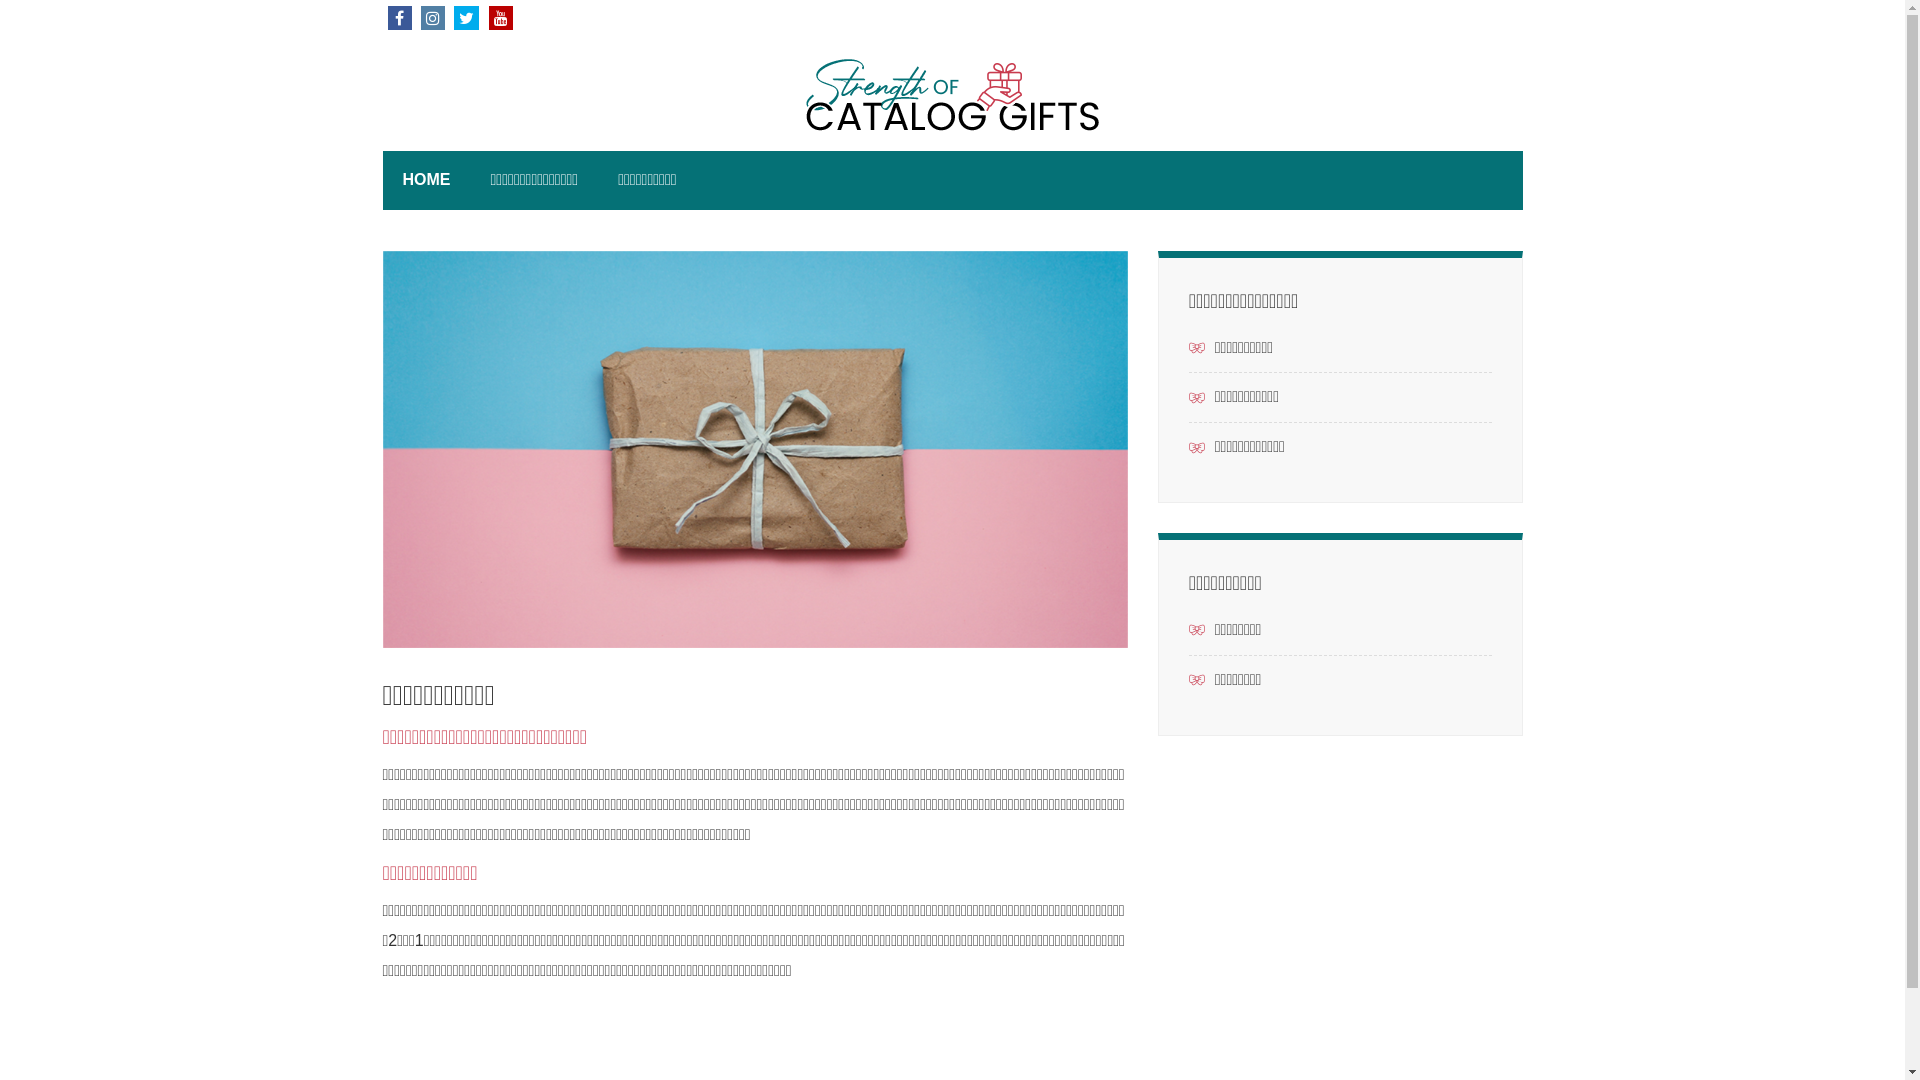  I want to click on YOUTUBE, so click(501, 18).